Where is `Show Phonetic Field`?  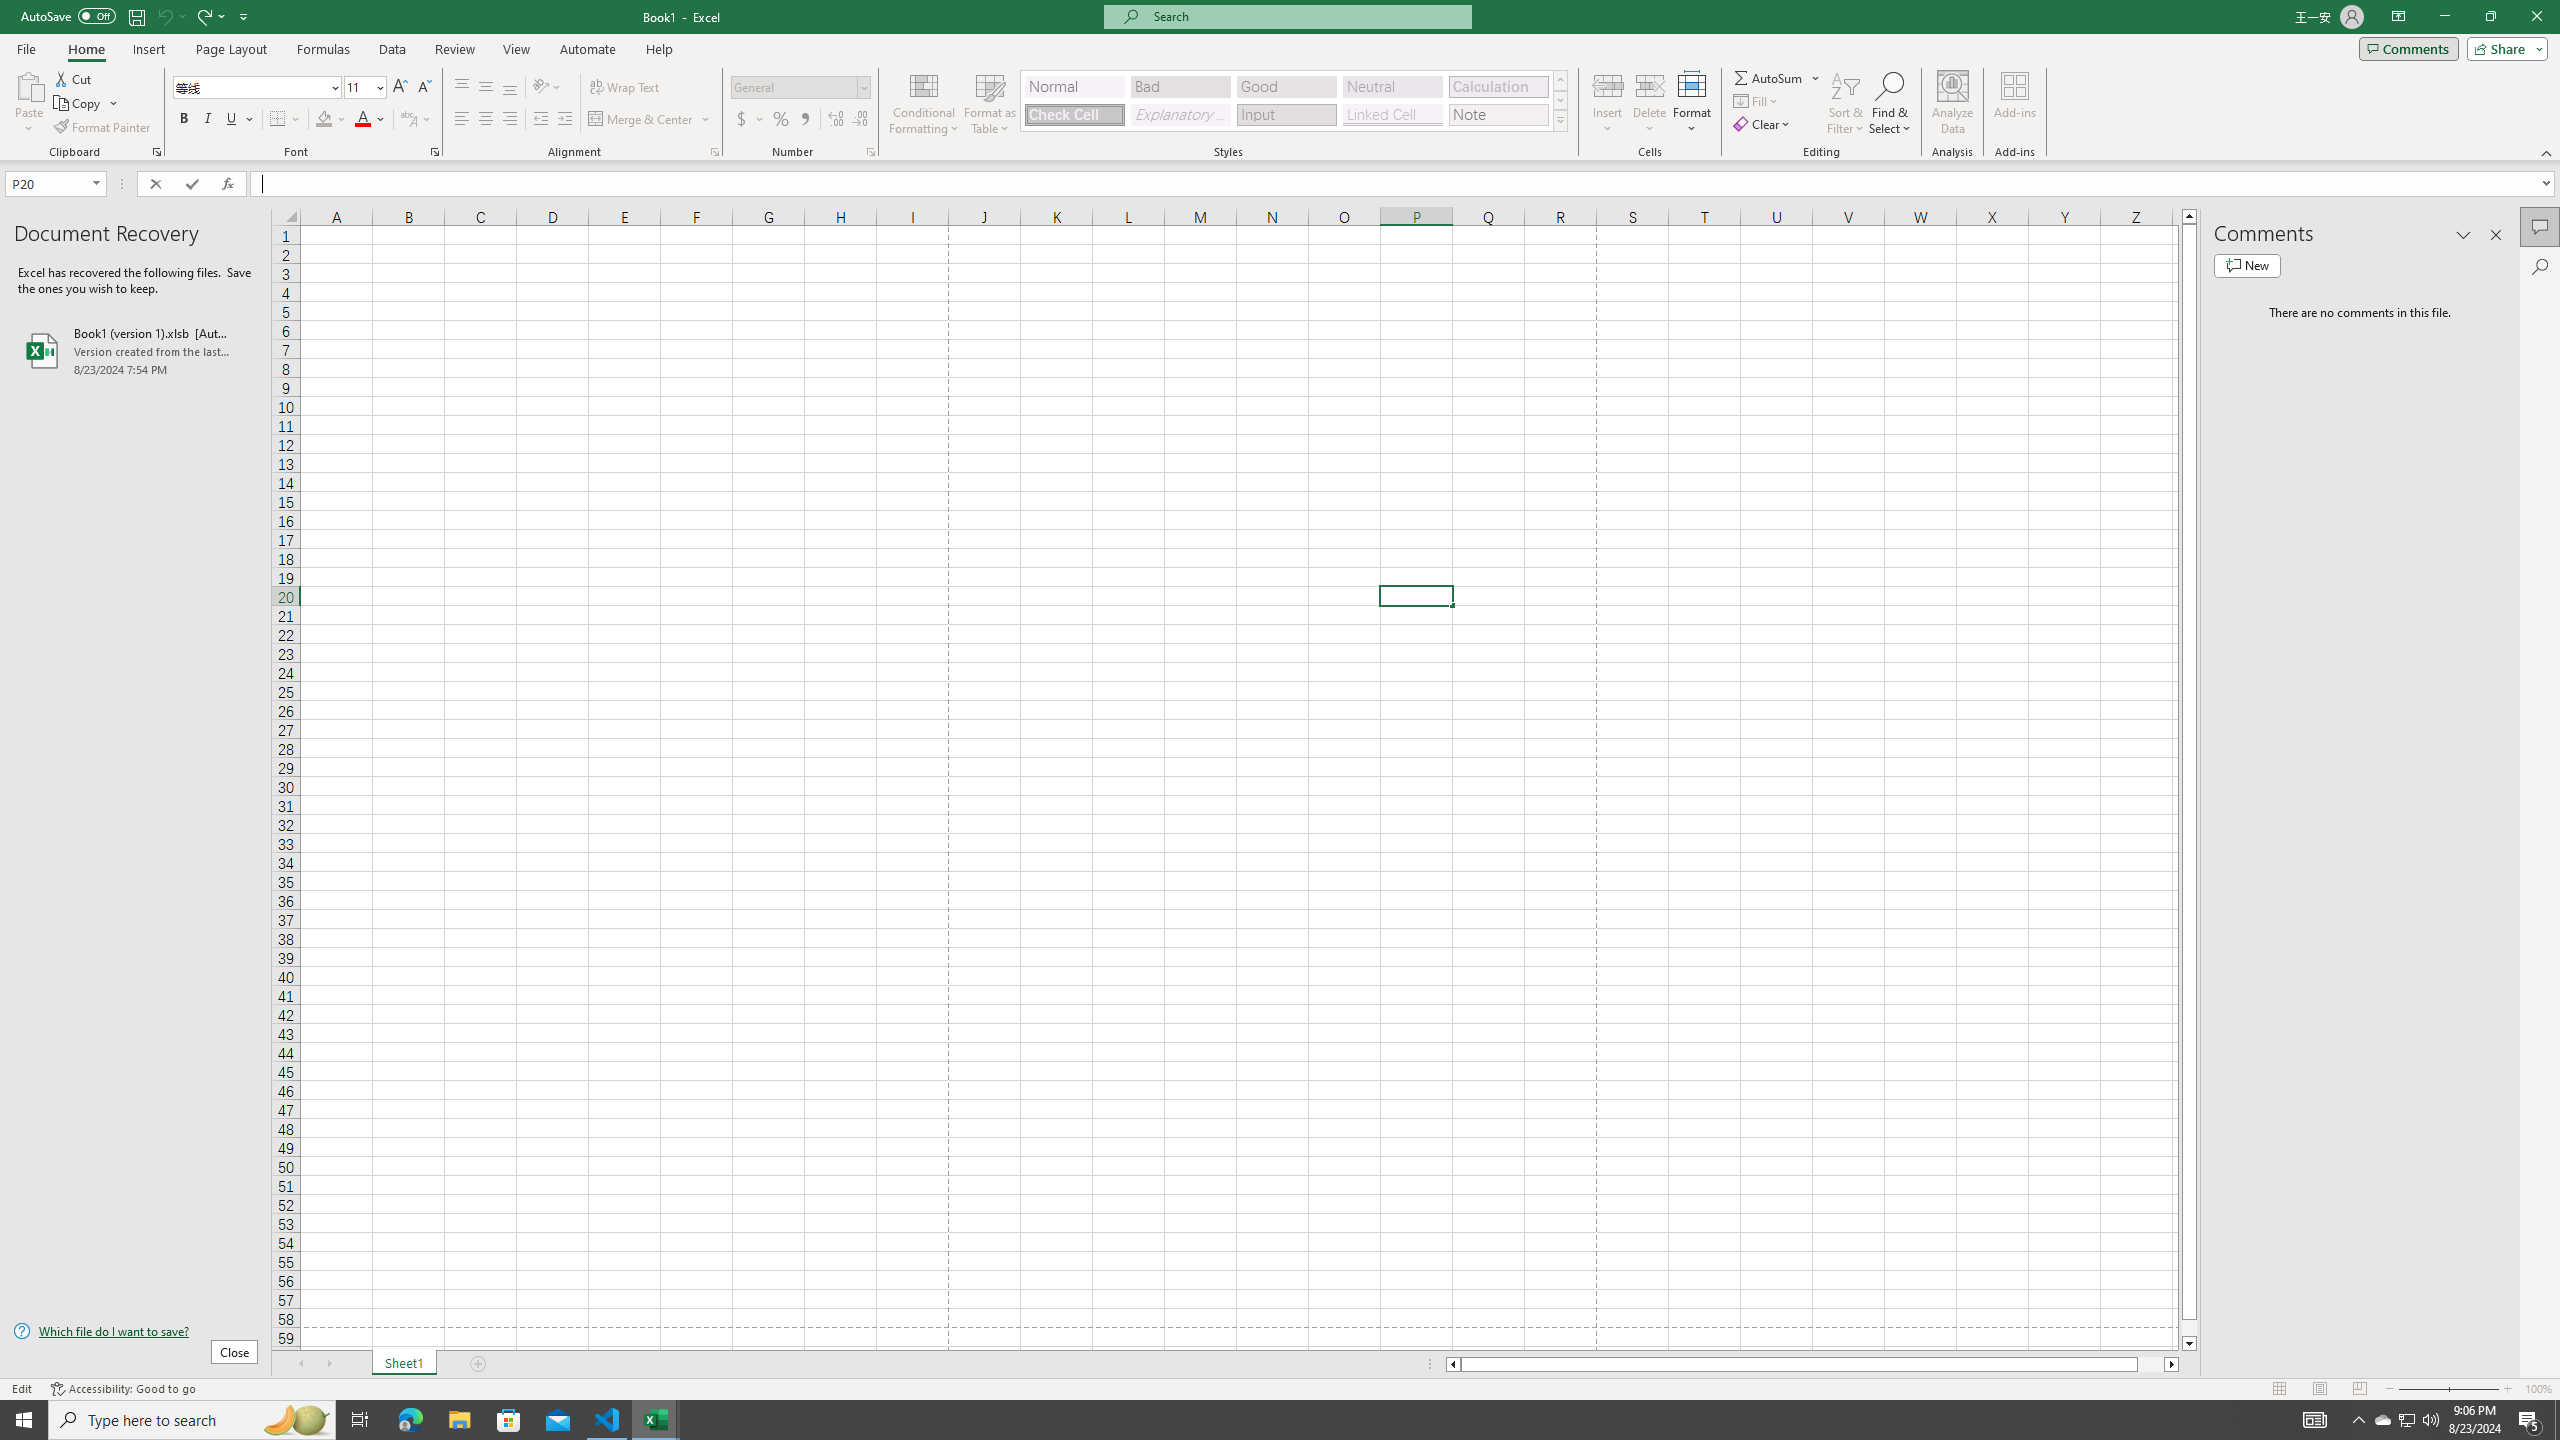
Show Phonetic Field is located at coordinates (416, 120).